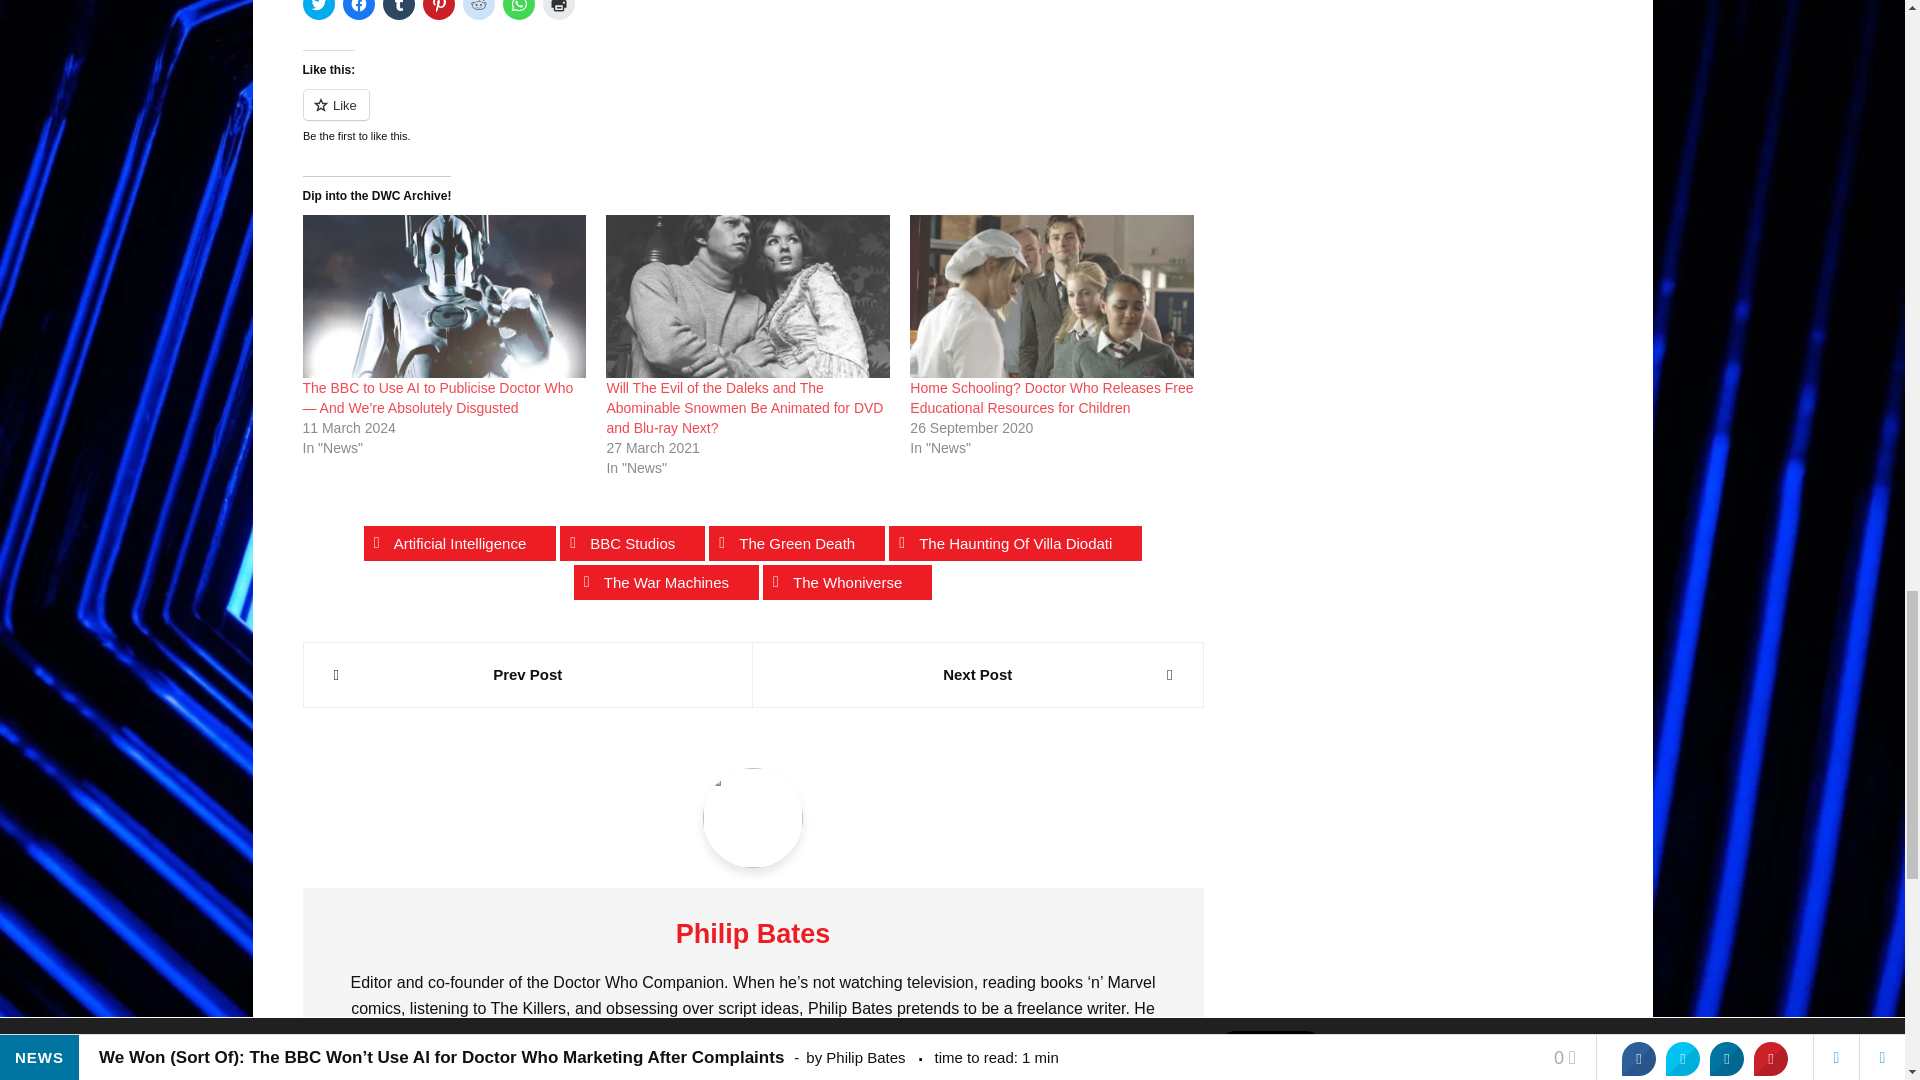  I want to click on Click to share on WhatsApp, so click(517, 10).